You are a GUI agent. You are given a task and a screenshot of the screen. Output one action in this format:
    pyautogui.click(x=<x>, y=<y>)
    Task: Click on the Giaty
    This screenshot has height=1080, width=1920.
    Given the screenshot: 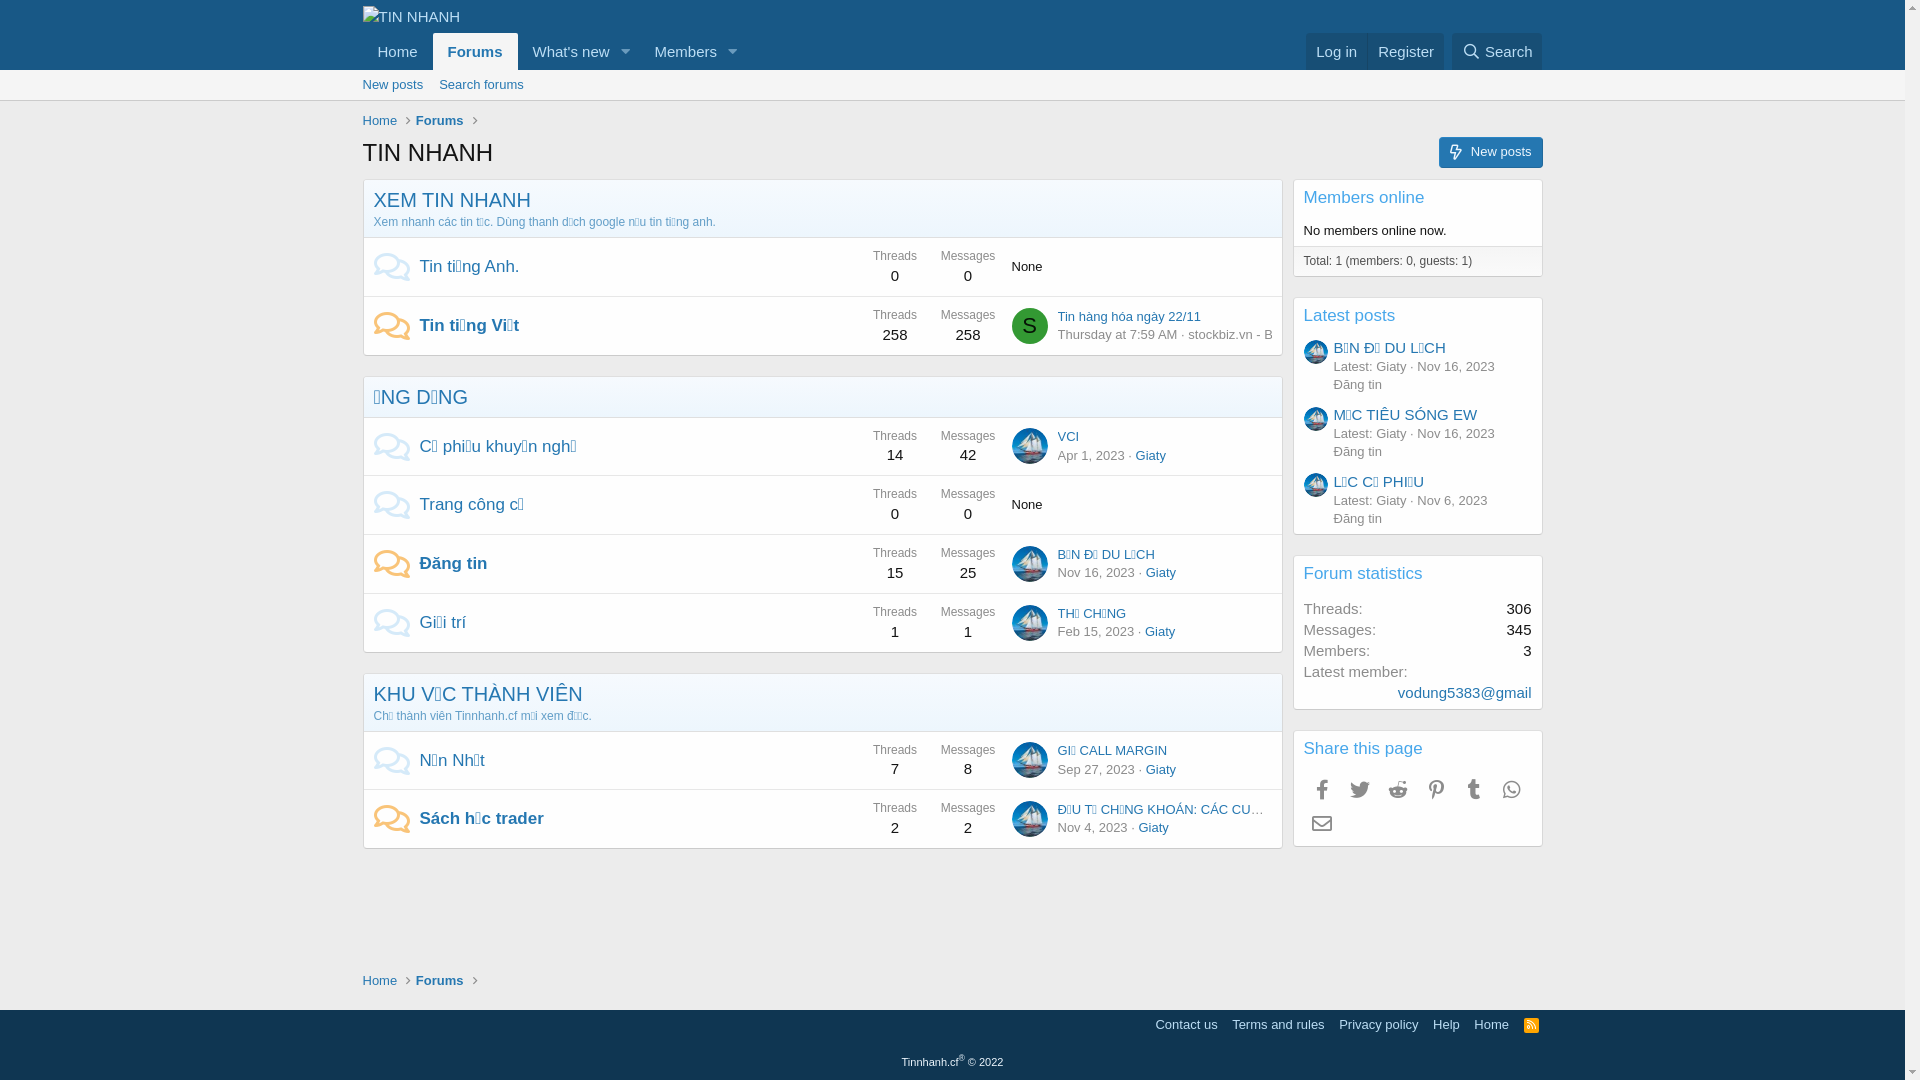 What is the action you would take?
    pyautogui.click(x=1160, y=631)
    